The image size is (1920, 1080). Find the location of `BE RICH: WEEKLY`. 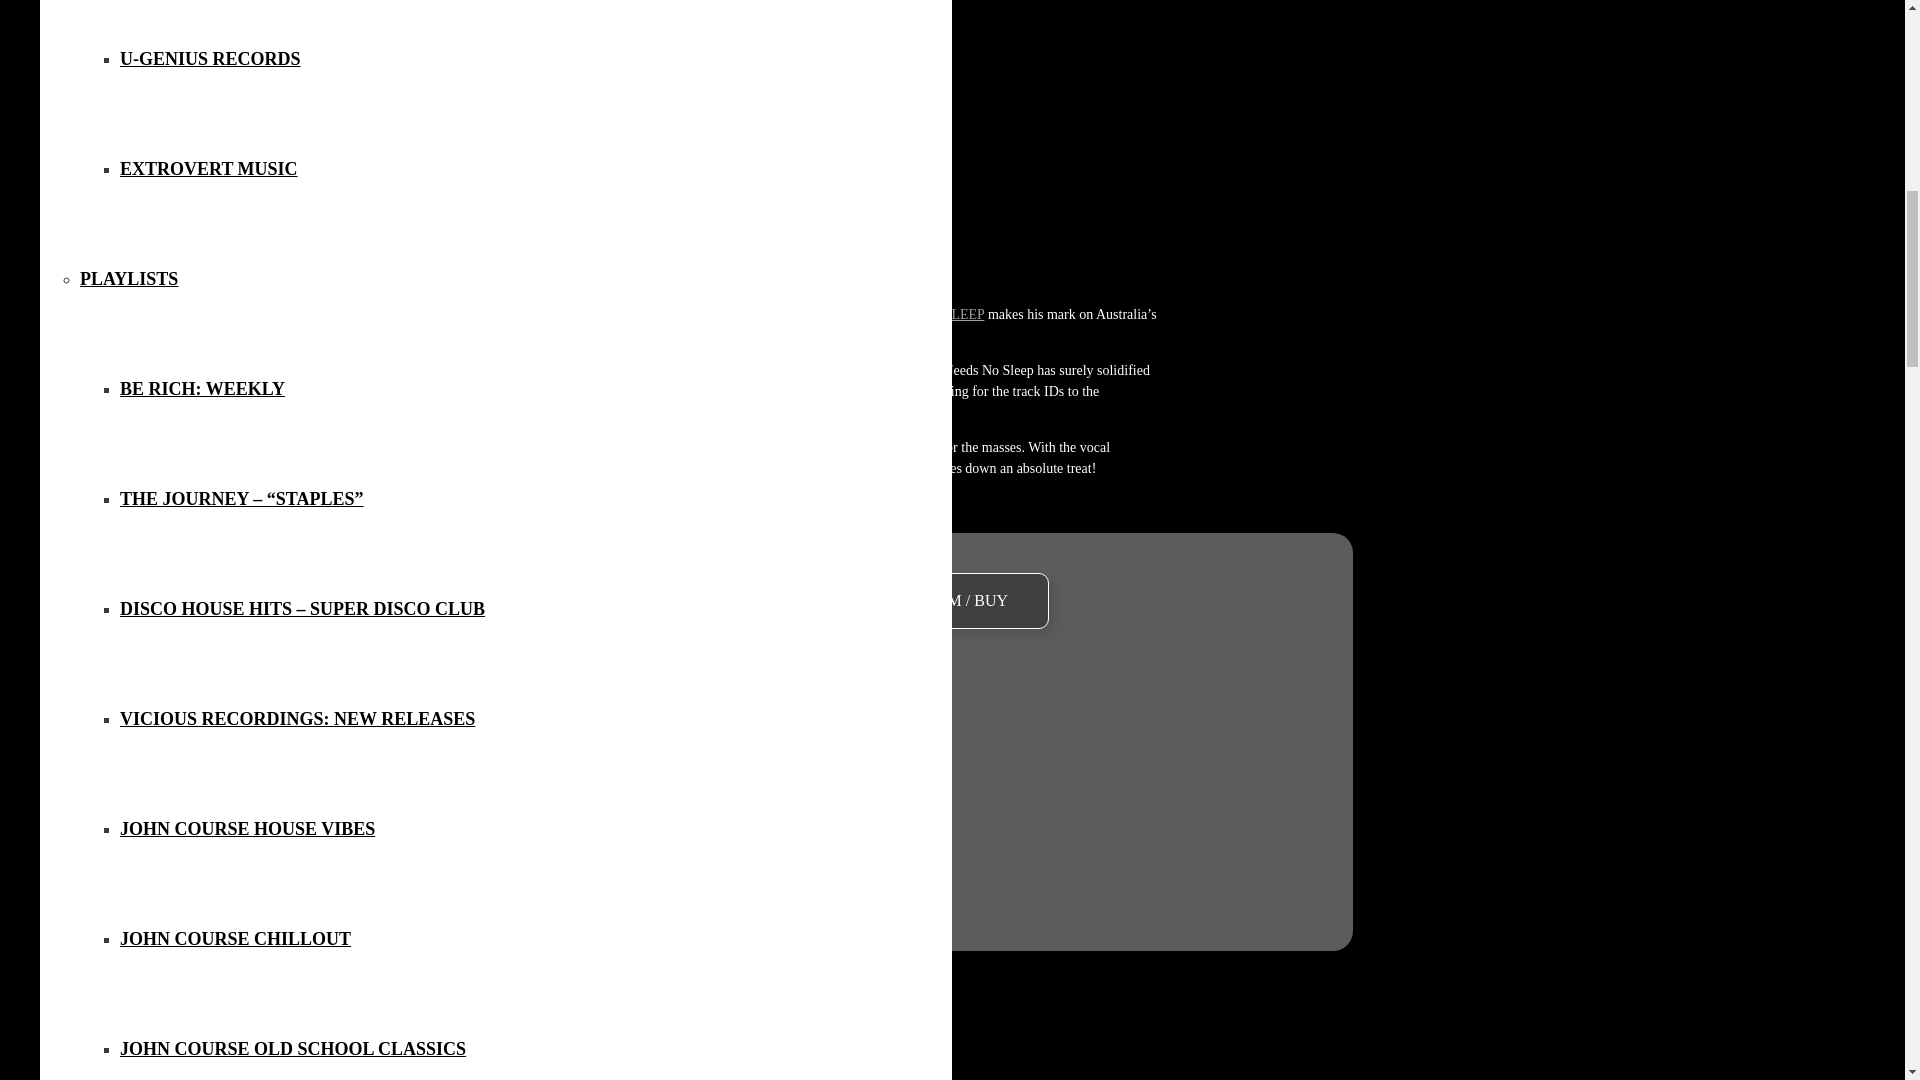

BE RICH: WEEKLY is located at coordinates (202, 389).